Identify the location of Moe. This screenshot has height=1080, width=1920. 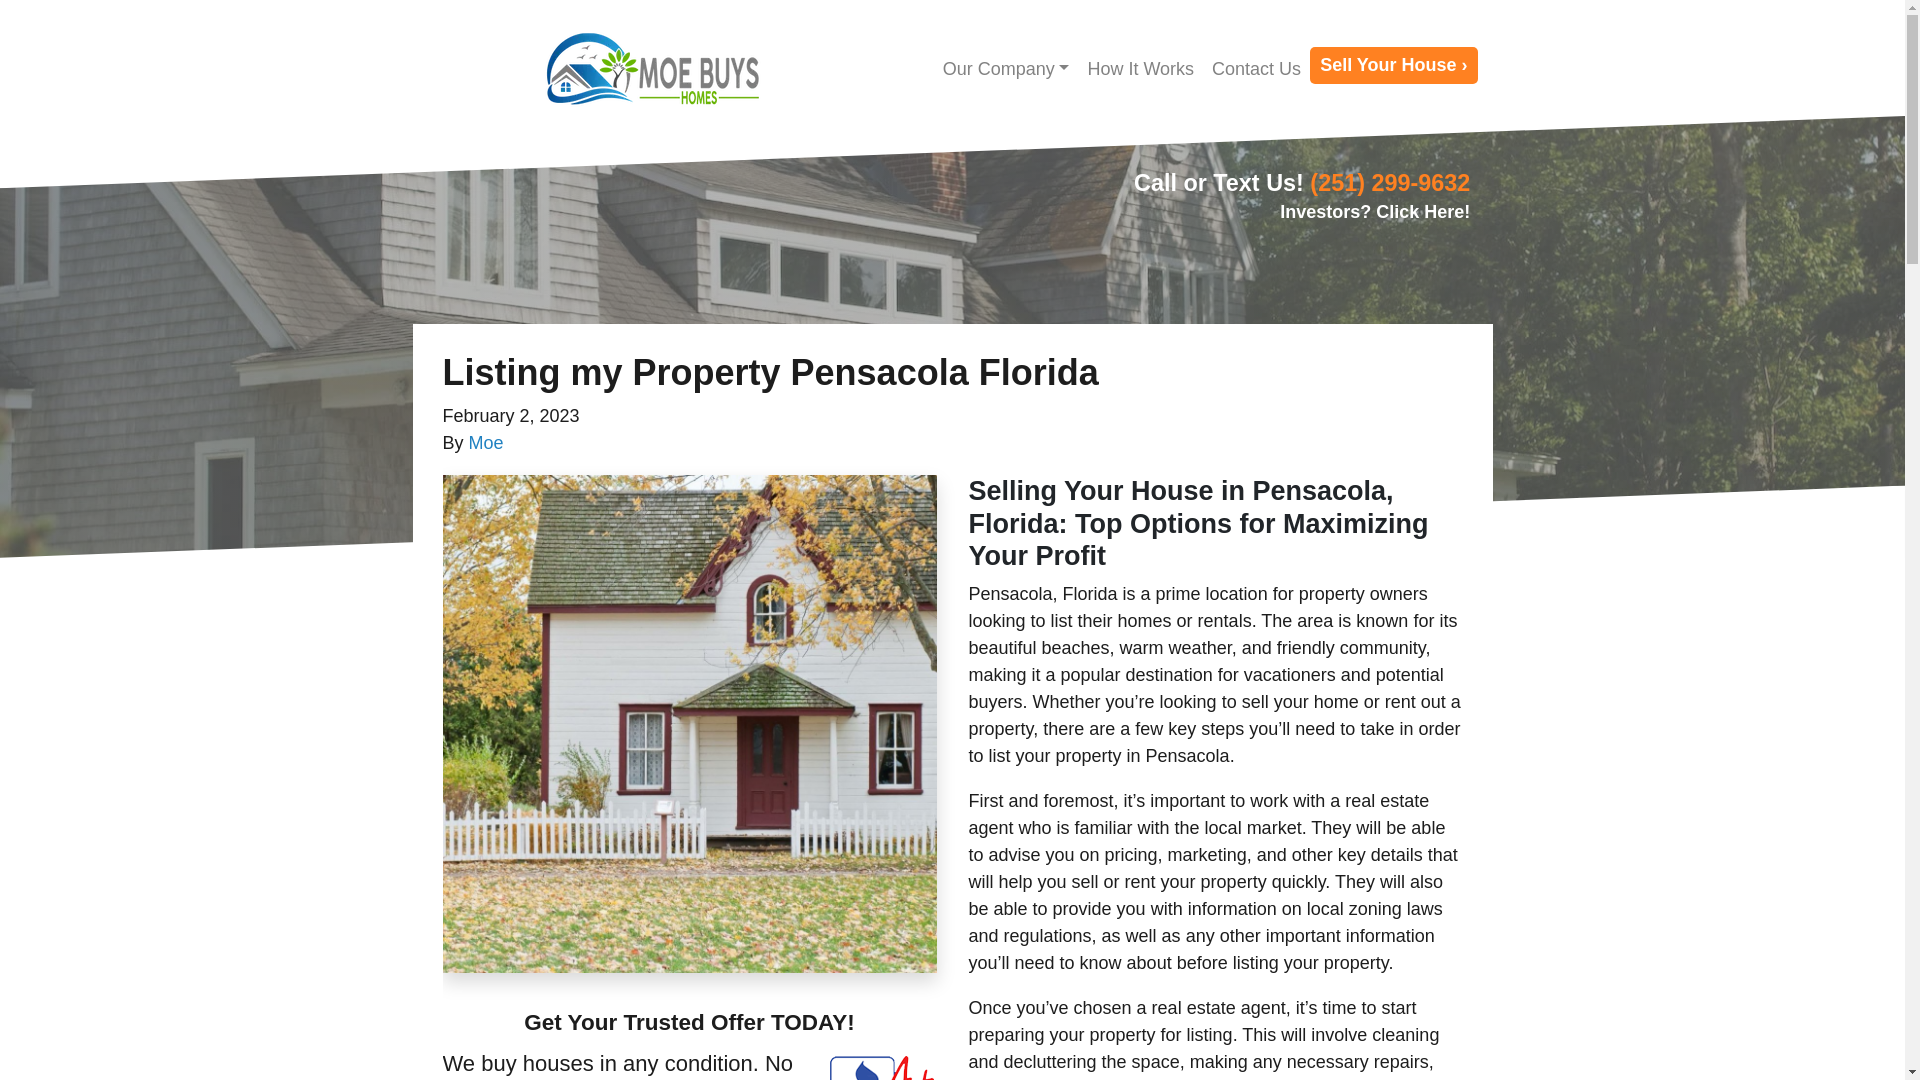
(486, 442).